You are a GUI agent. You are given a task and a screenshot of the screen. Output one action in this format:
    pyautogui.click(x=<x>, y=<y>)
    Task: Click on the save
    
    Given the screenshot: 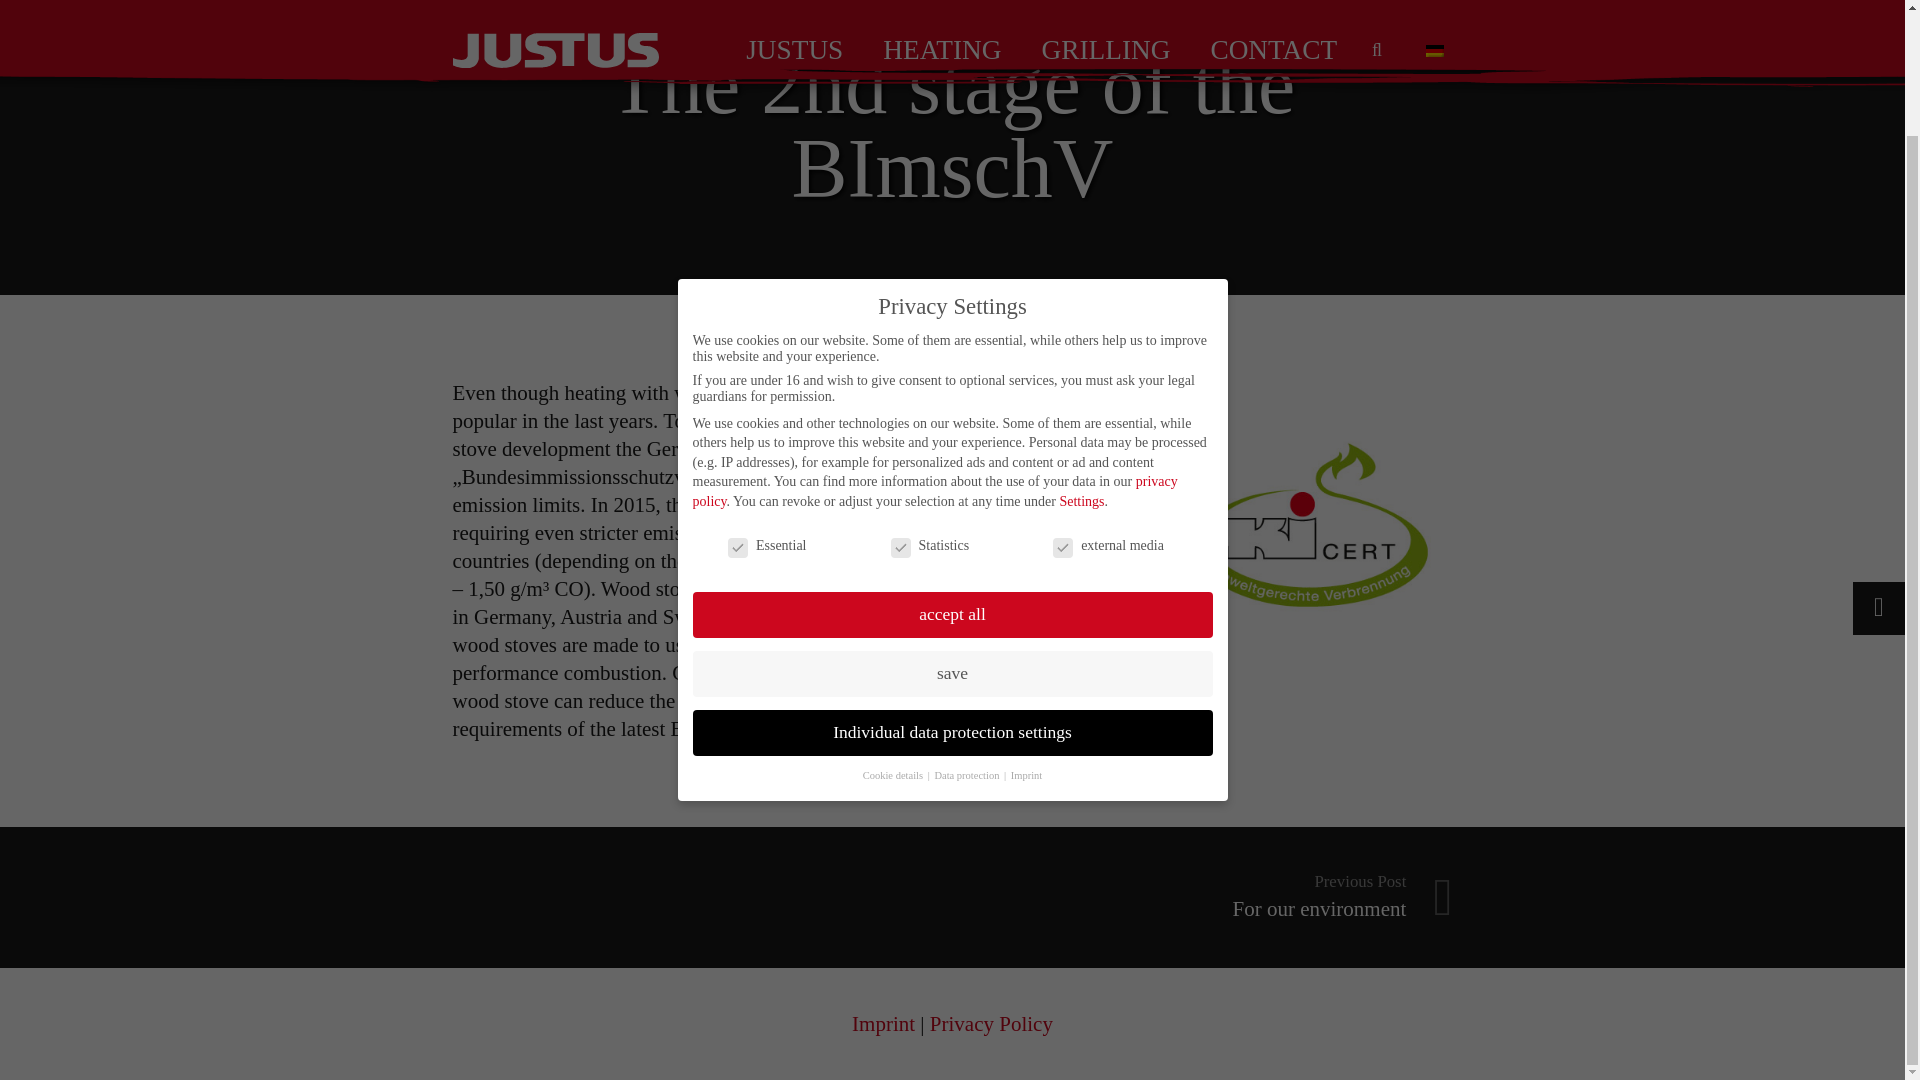 What is the action you would take?
    pyautogui.click(x=951, y=532)
    